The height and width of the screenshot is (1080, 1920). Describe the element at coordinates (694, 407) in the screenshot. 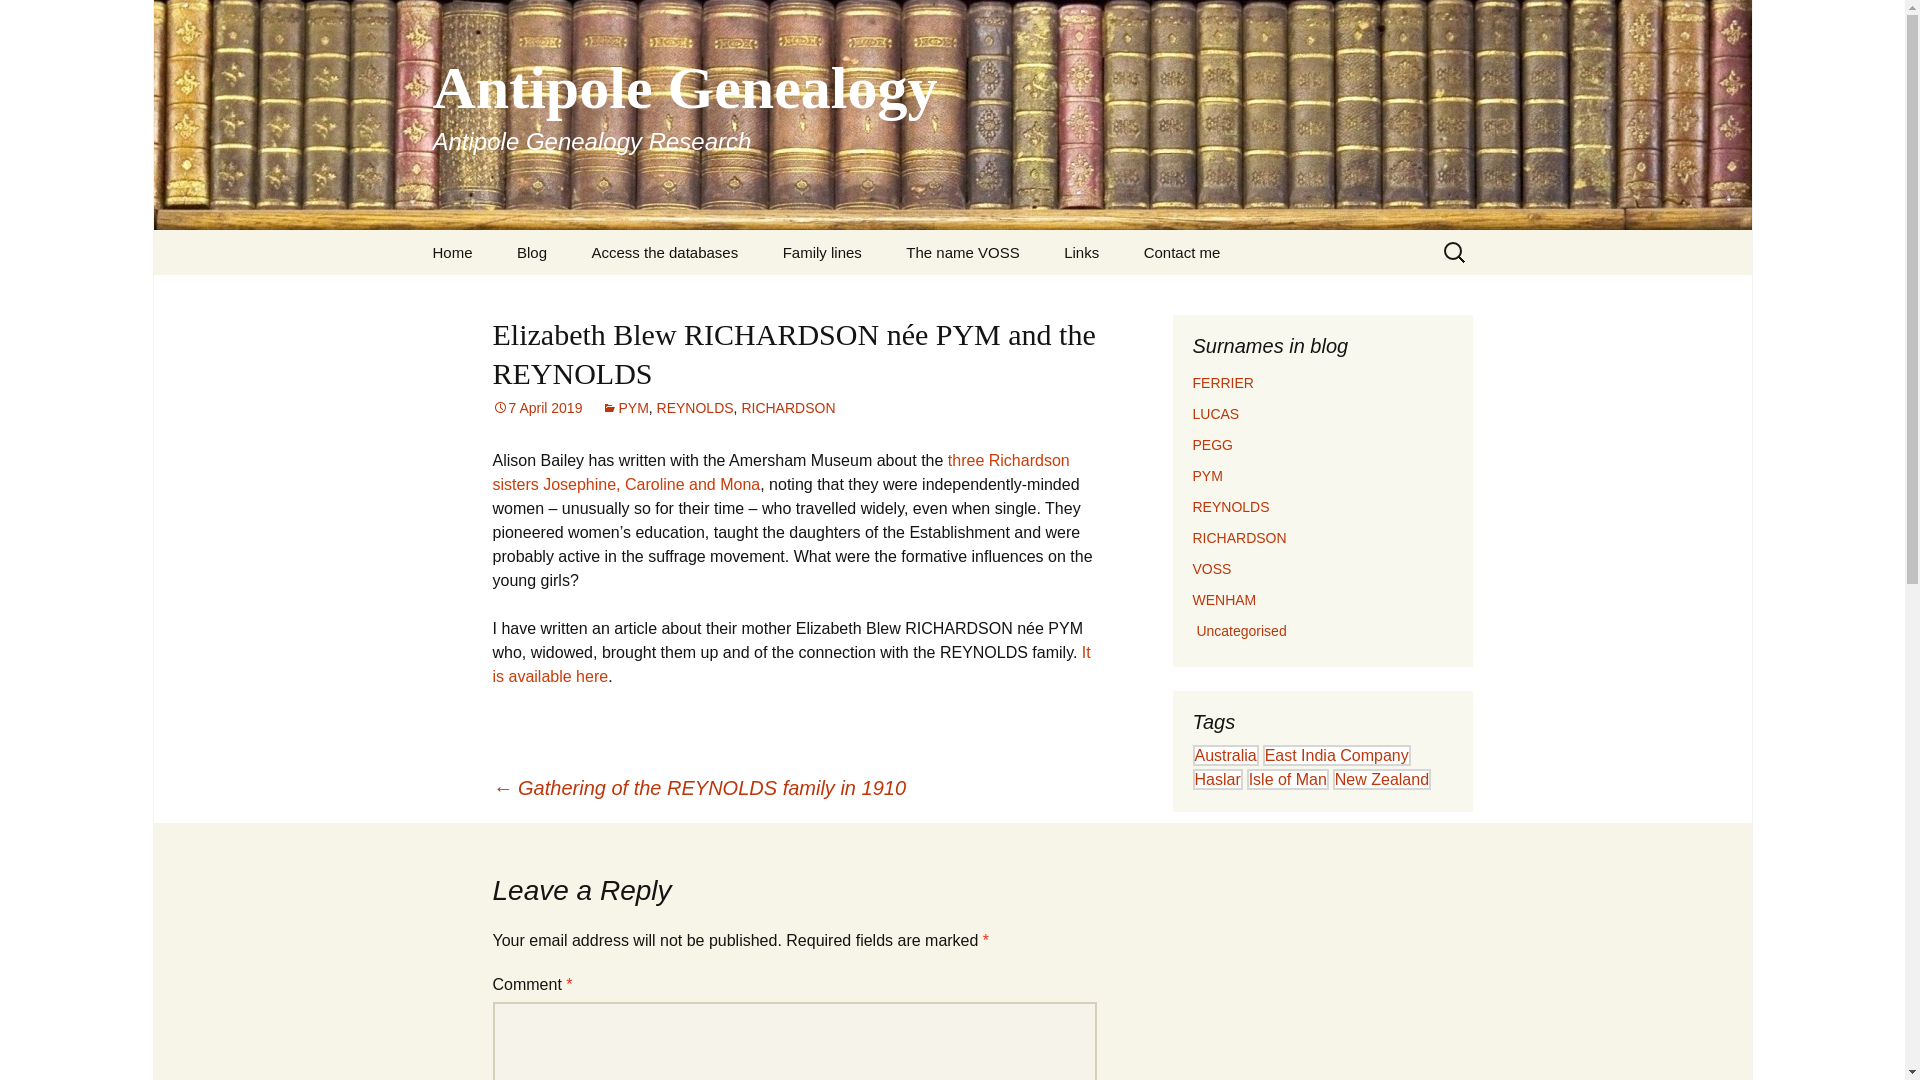

I see `REYNOLDS` at that location.